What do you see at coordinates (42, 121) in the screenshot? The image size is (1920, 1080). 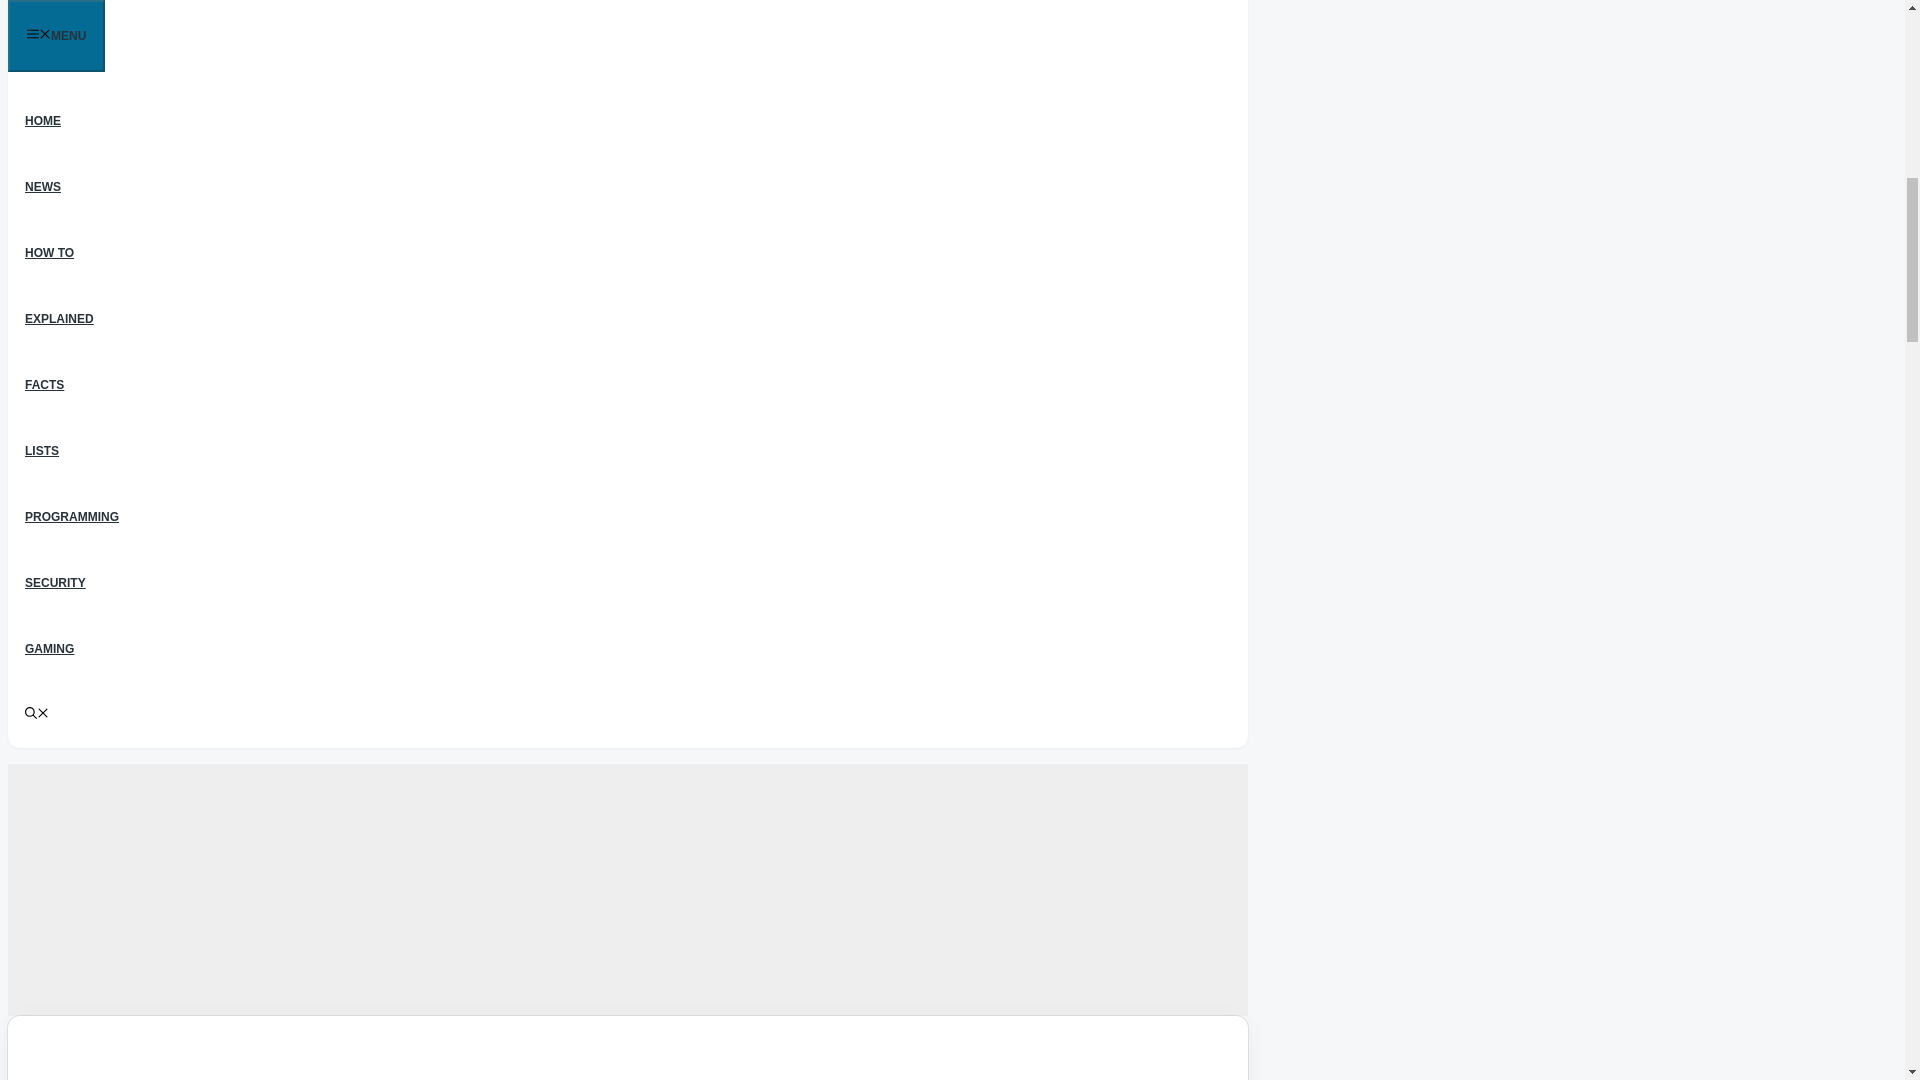 I see `HOME` at bounding box center [42, 121].